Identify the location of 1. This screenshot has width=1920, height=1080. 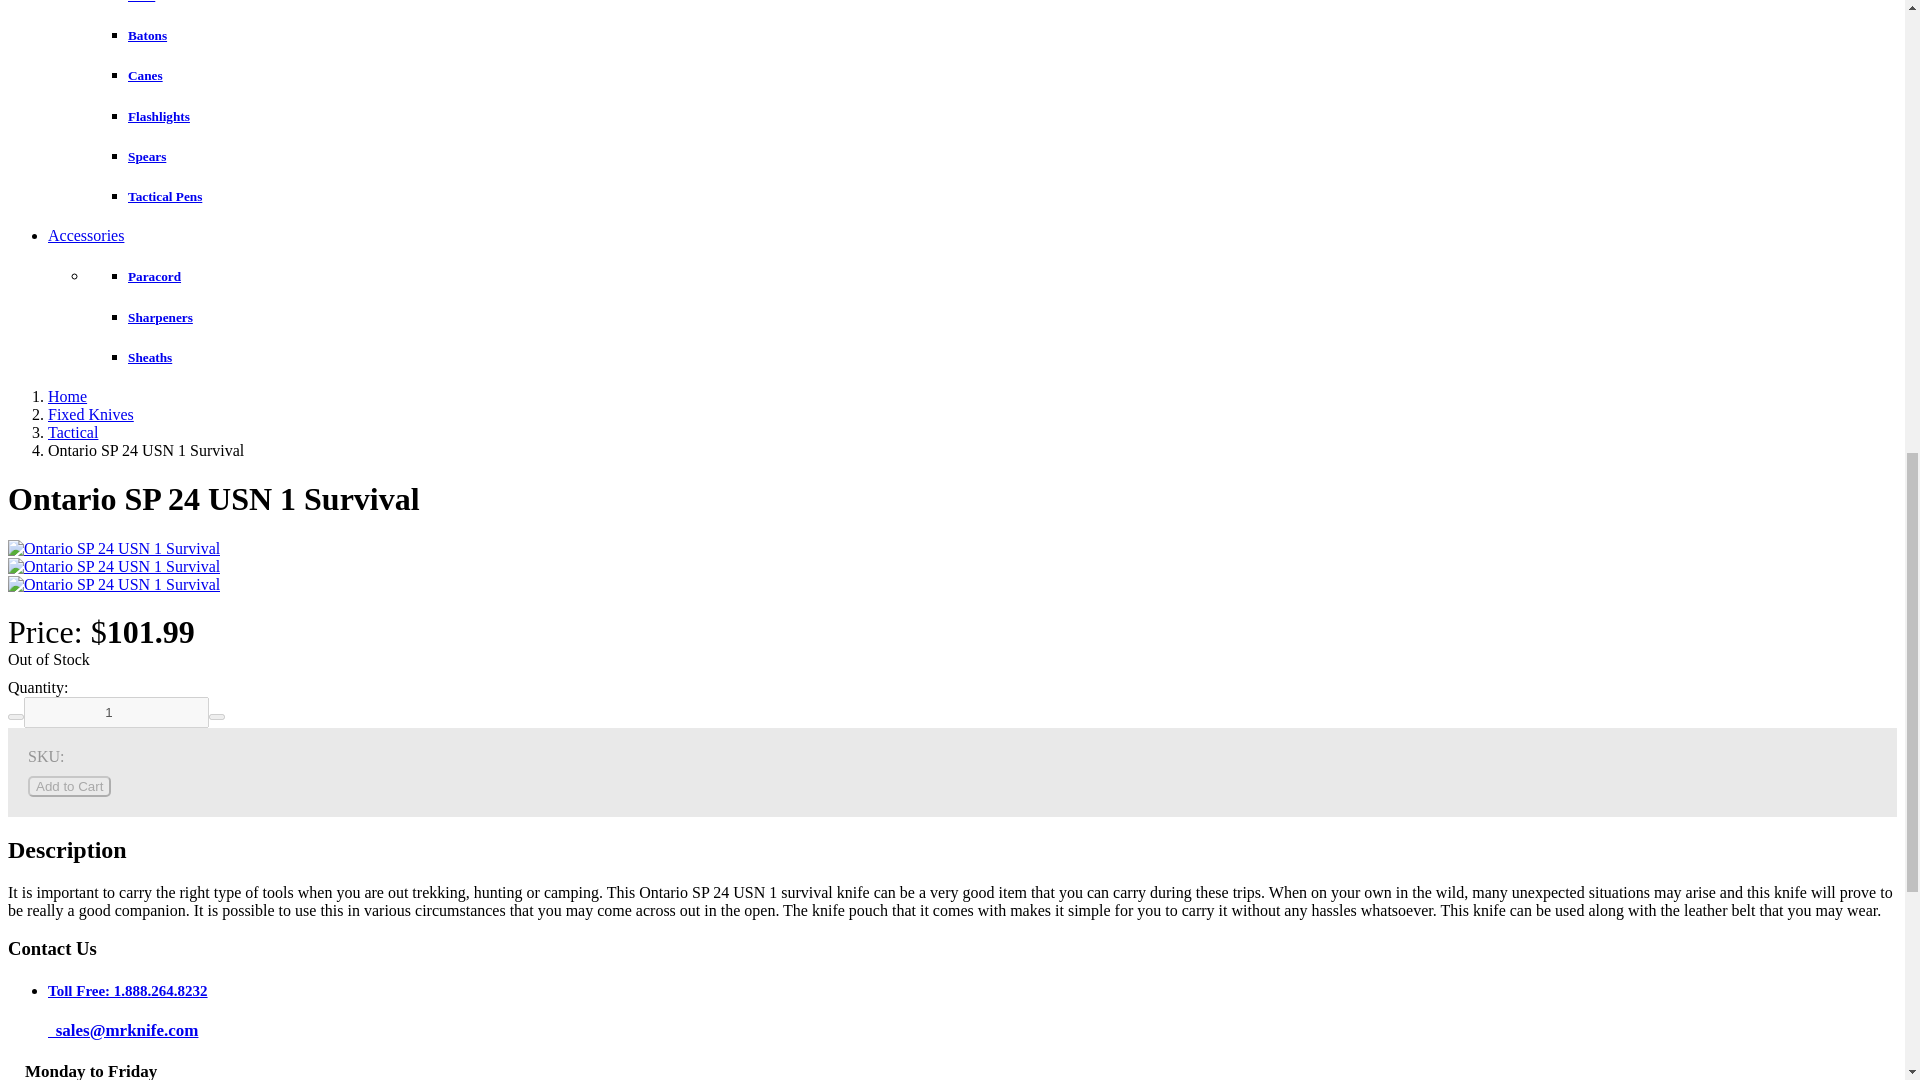
(116, 712).